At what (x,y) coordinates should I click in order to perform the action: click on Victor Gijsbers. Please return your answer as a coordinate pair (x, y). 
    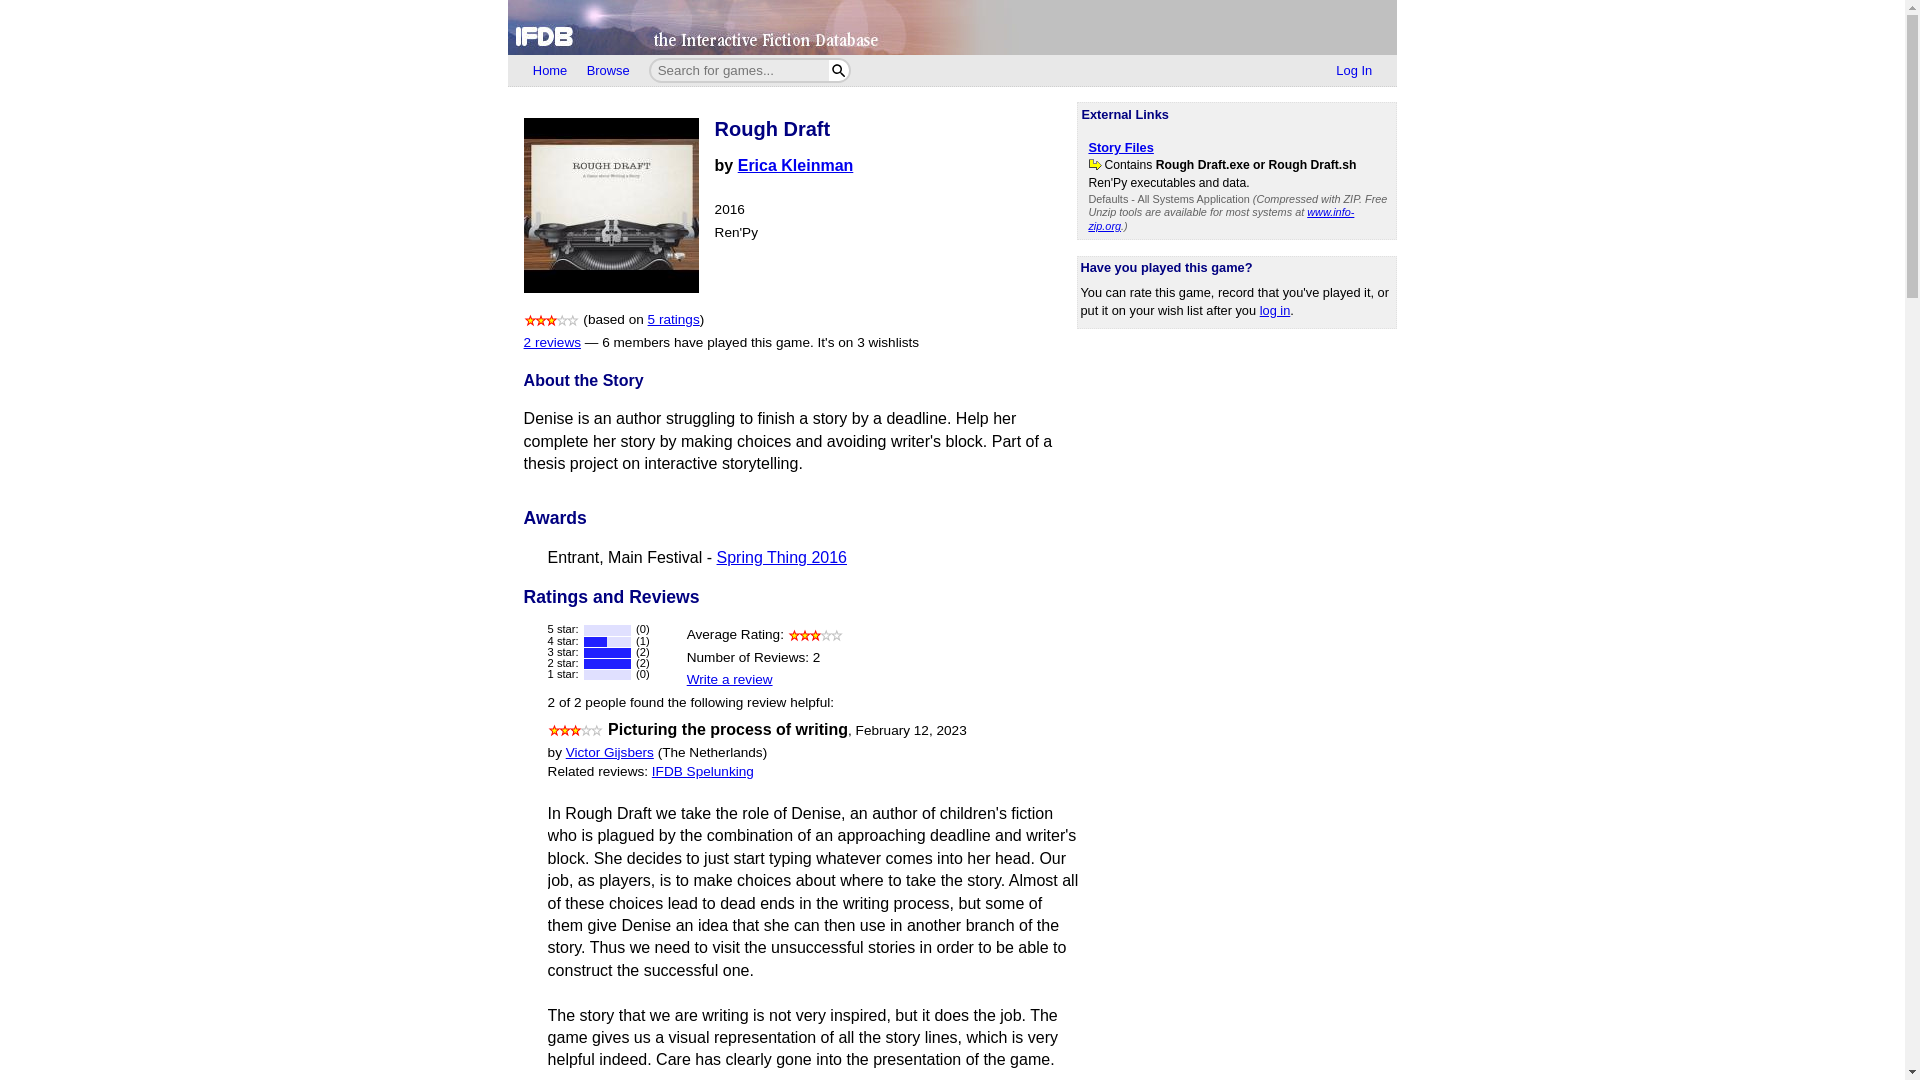
    Looking at the image, I should click on (610, 752).